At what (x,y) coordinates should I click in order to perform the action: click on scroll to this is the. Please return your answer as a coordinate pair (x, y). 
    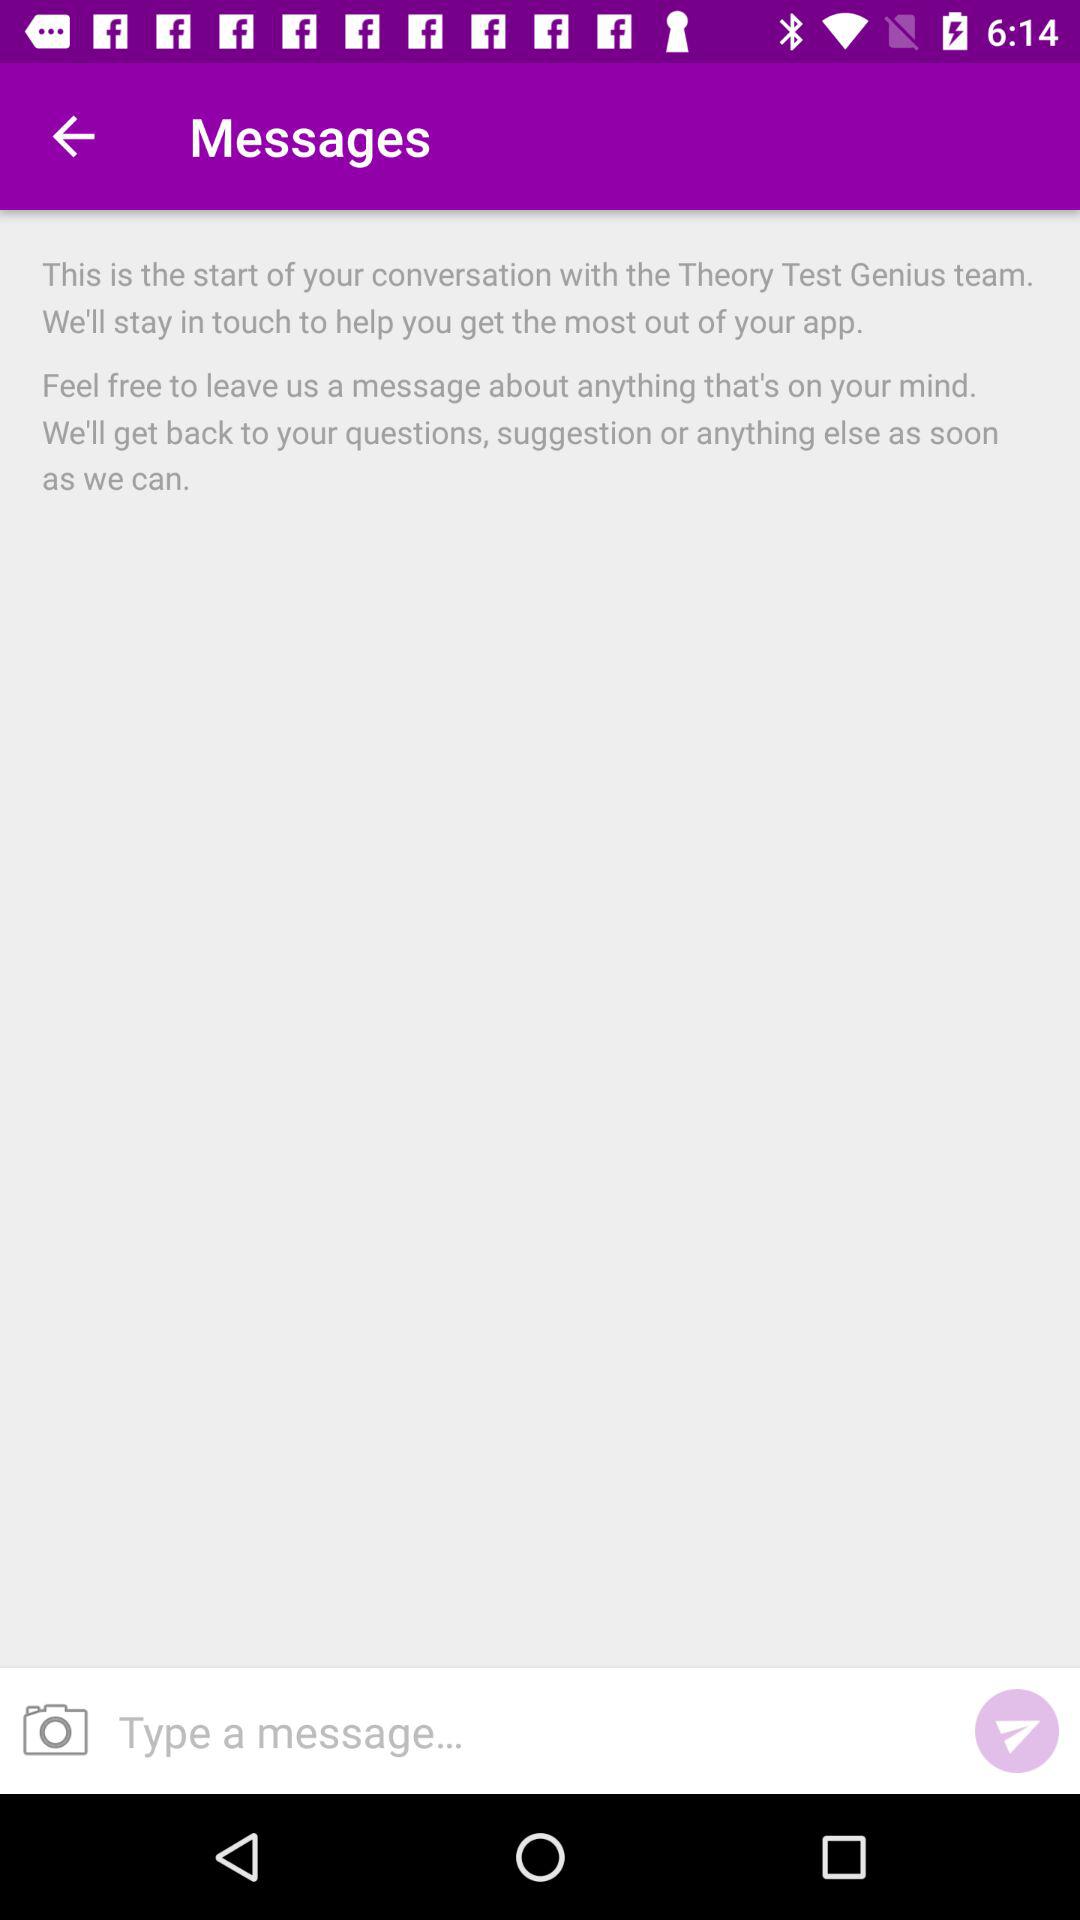
    Looking at the image, I should click on (540, 296).